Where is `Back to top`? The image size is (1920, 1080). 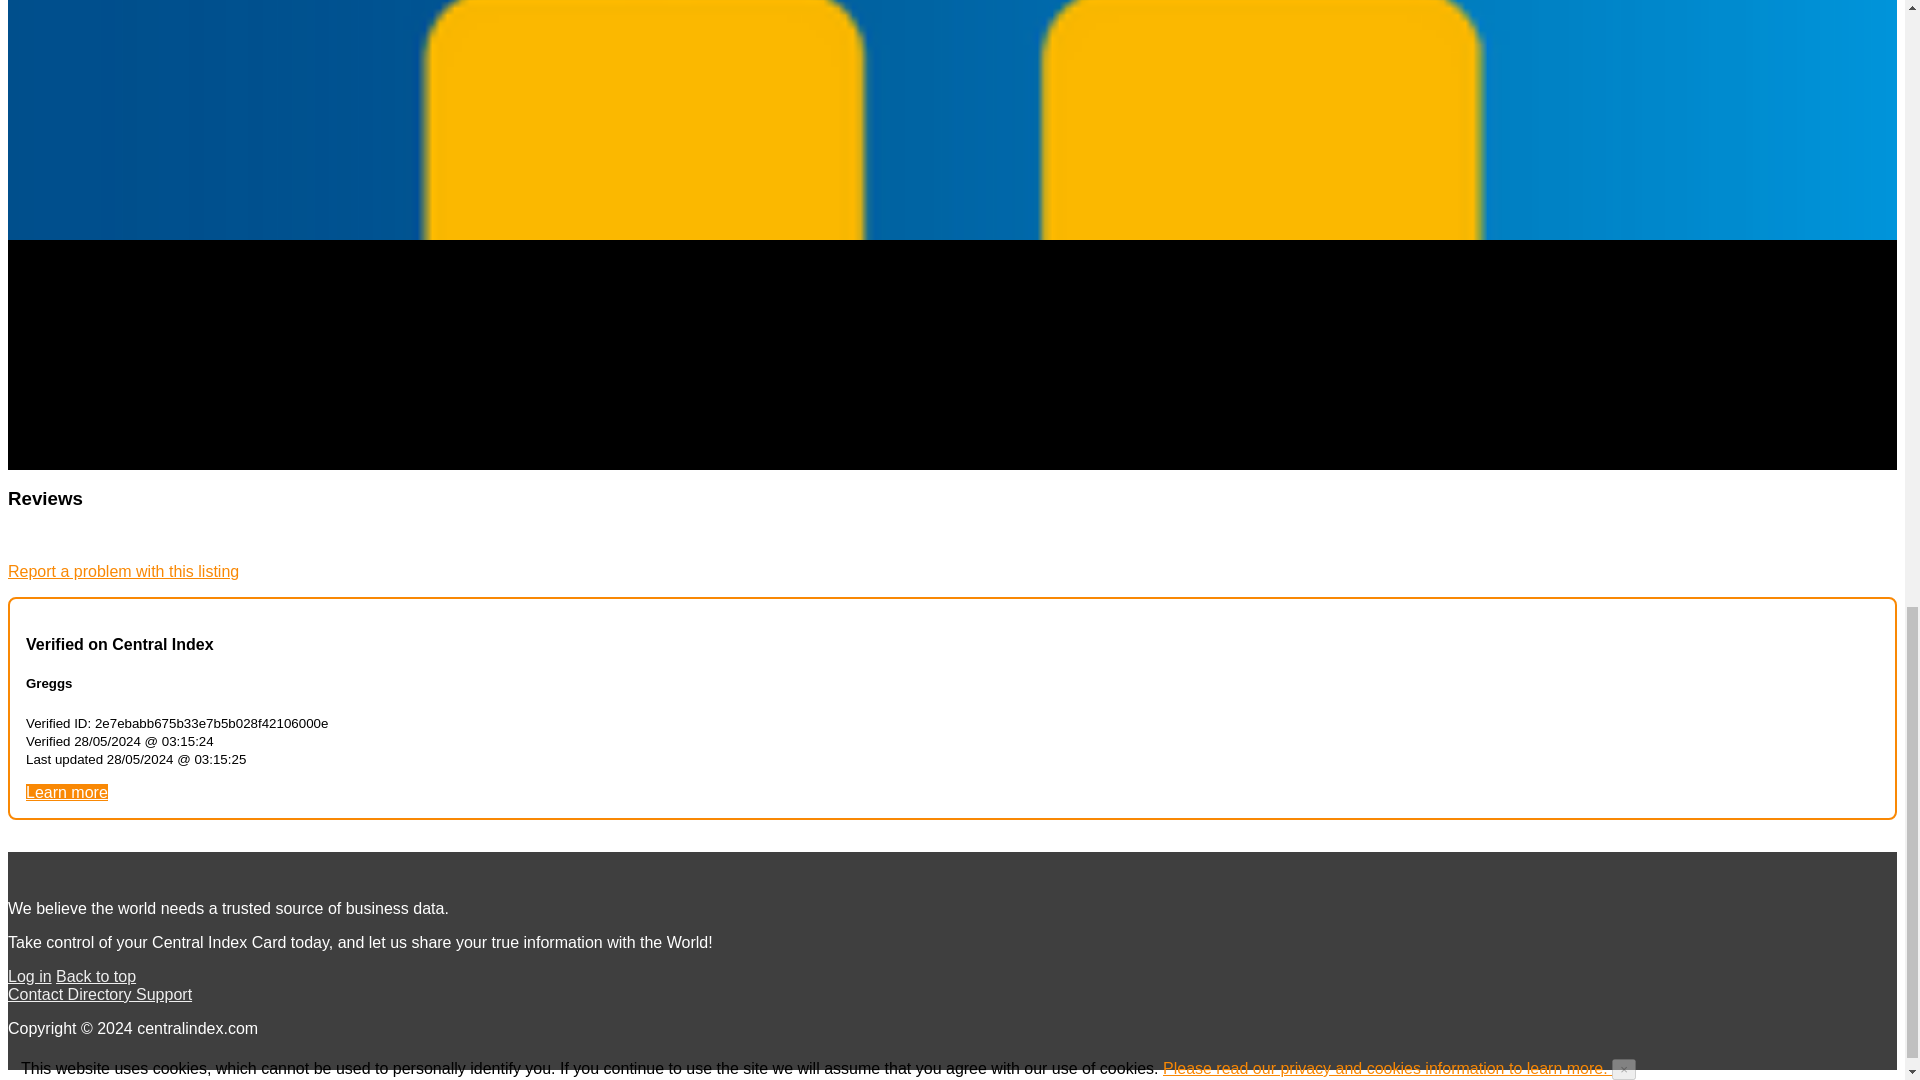 Back to top is located at coordinates (96, 976).